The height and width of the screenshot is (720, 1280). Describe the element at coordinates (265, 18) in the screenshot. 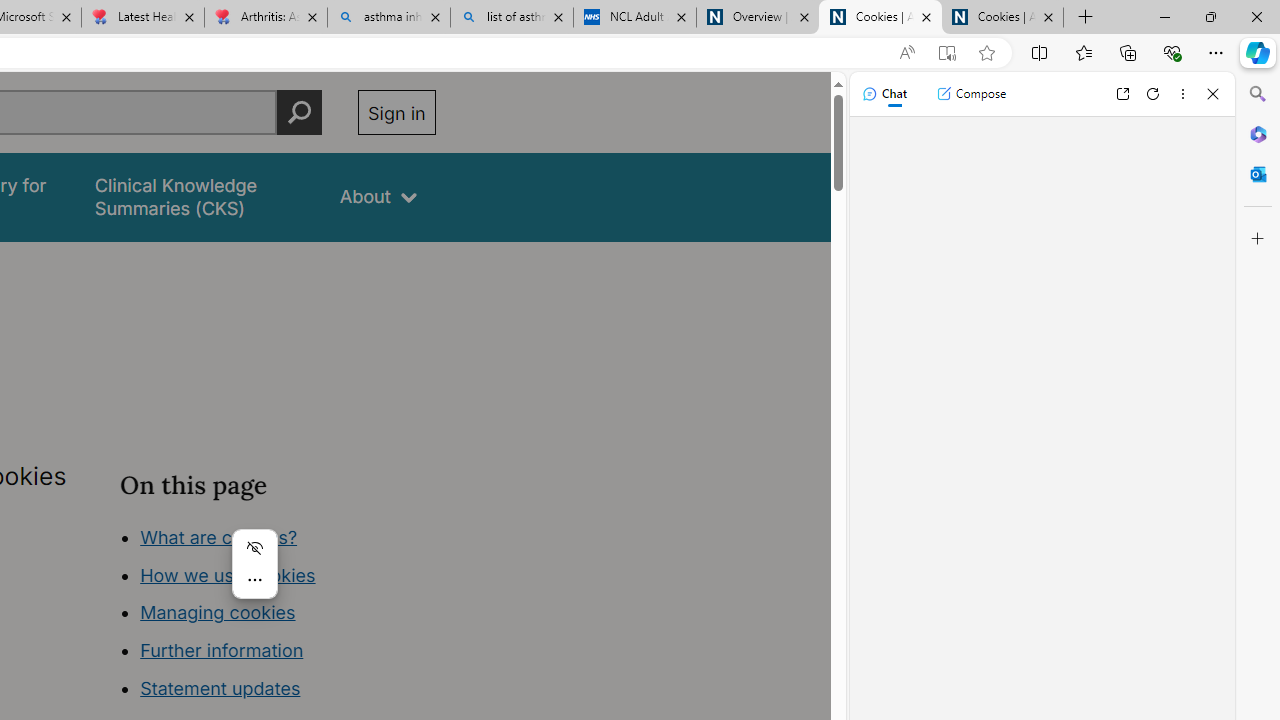

I see `Arthritis: Ask Health Professionals` at that location.